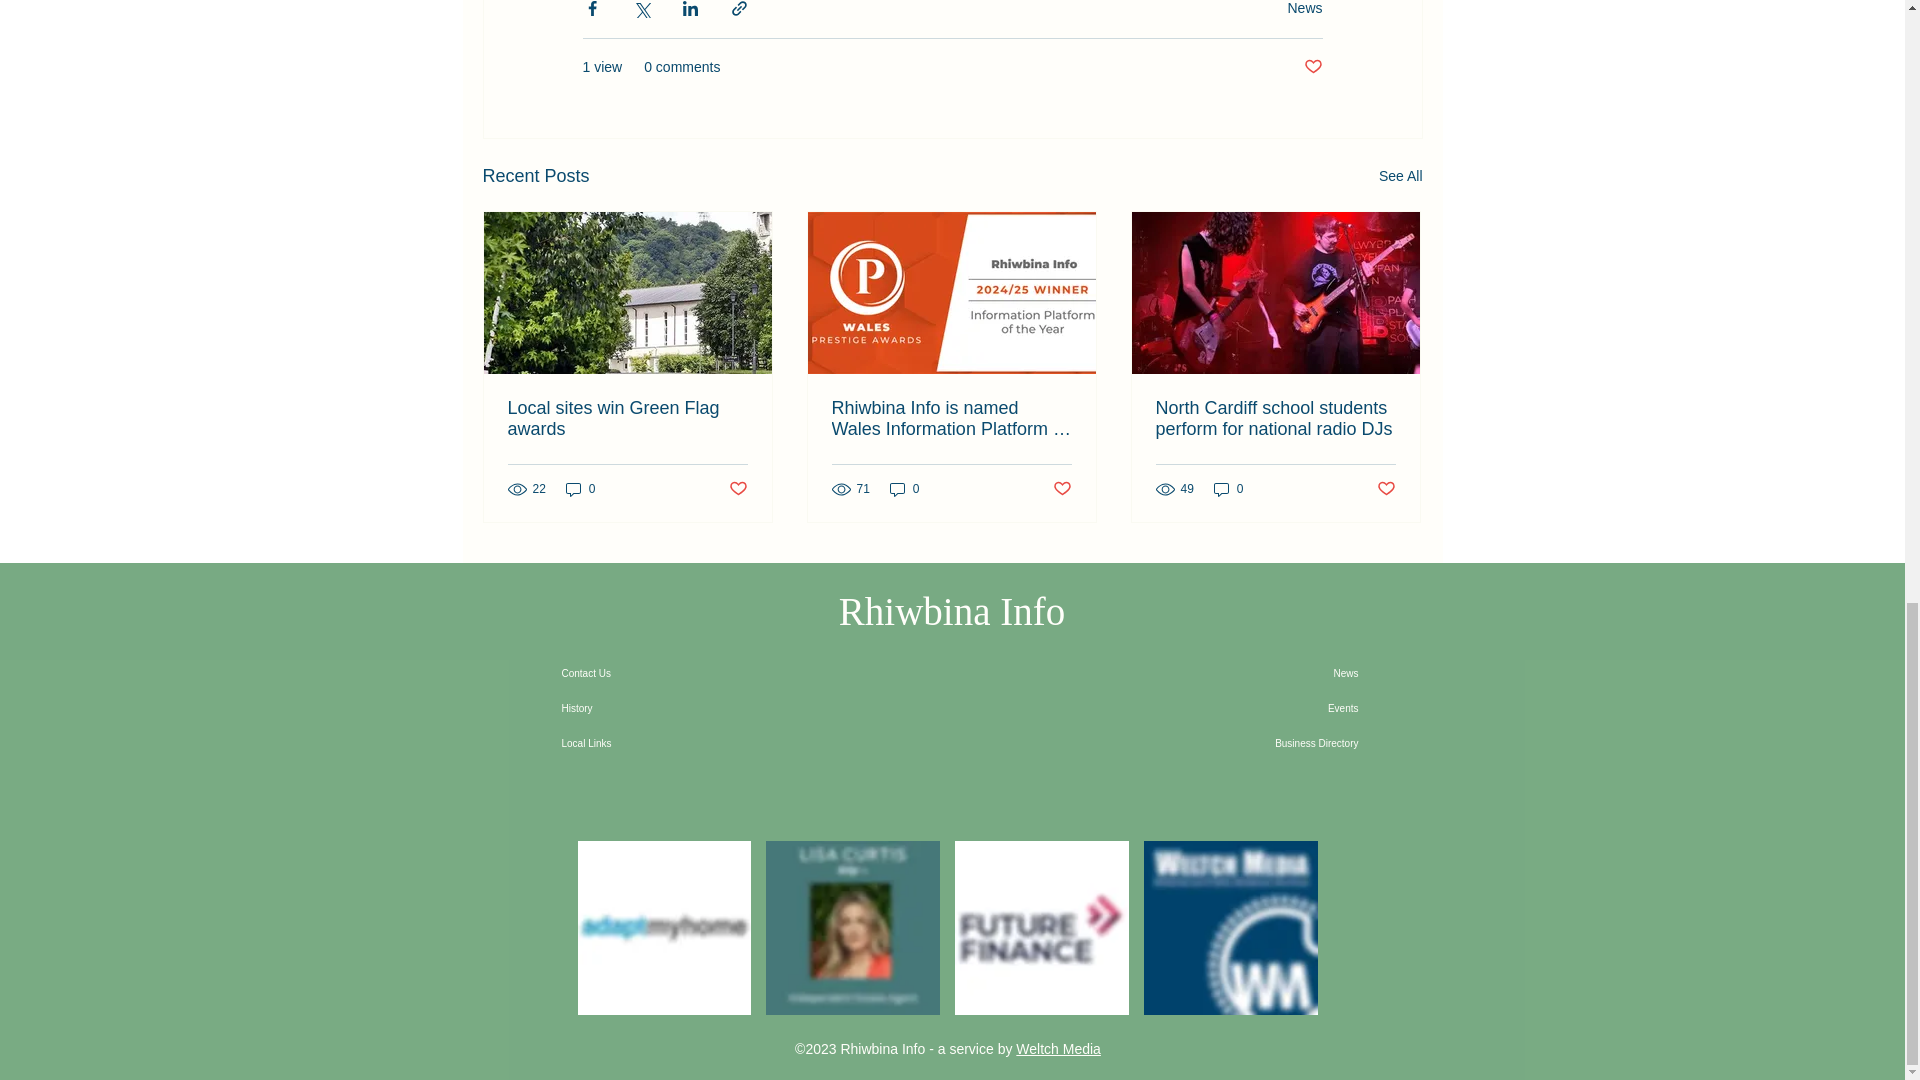  What do you see at coordinates (628, 418) in the screenshot?
I see `Local sites win Green Flag awards` at bounding box center [628, 418].